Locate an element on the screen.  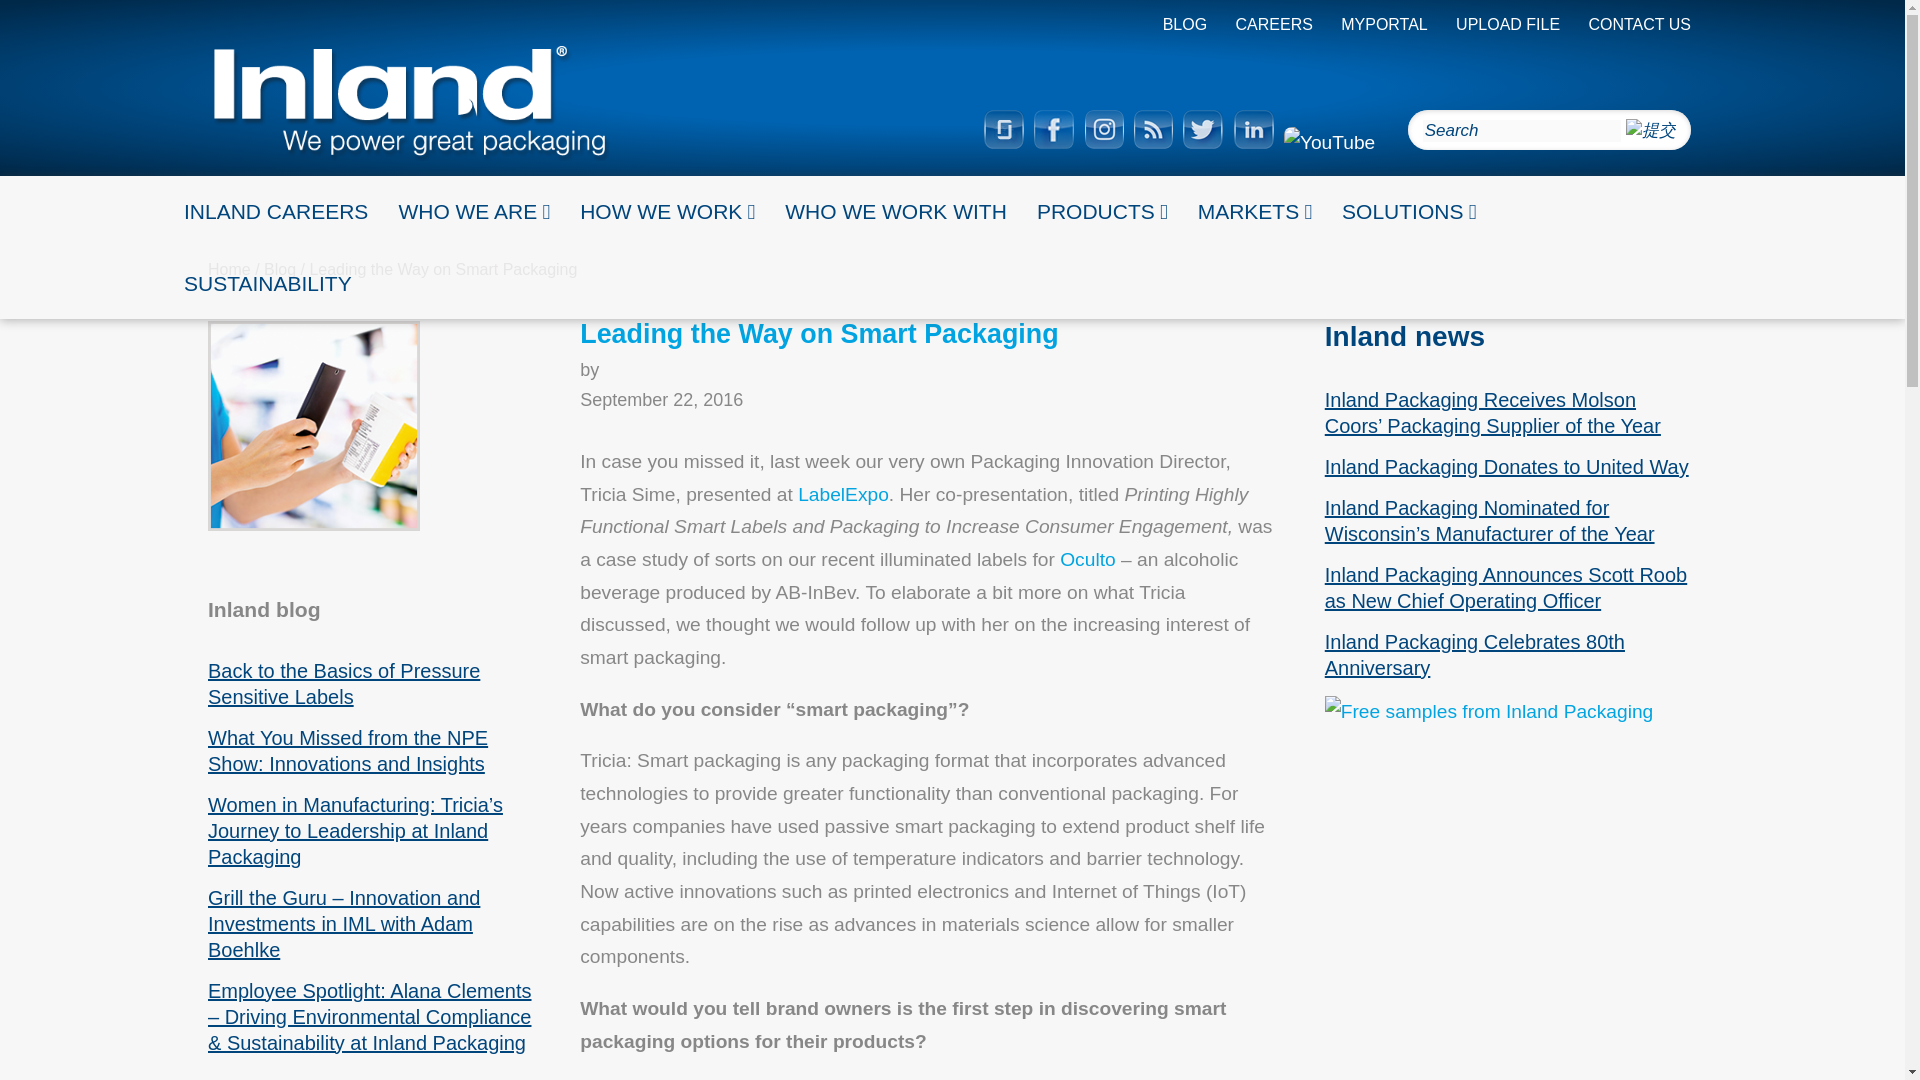
MYPORTAL is located at coordinates (1384, 24).